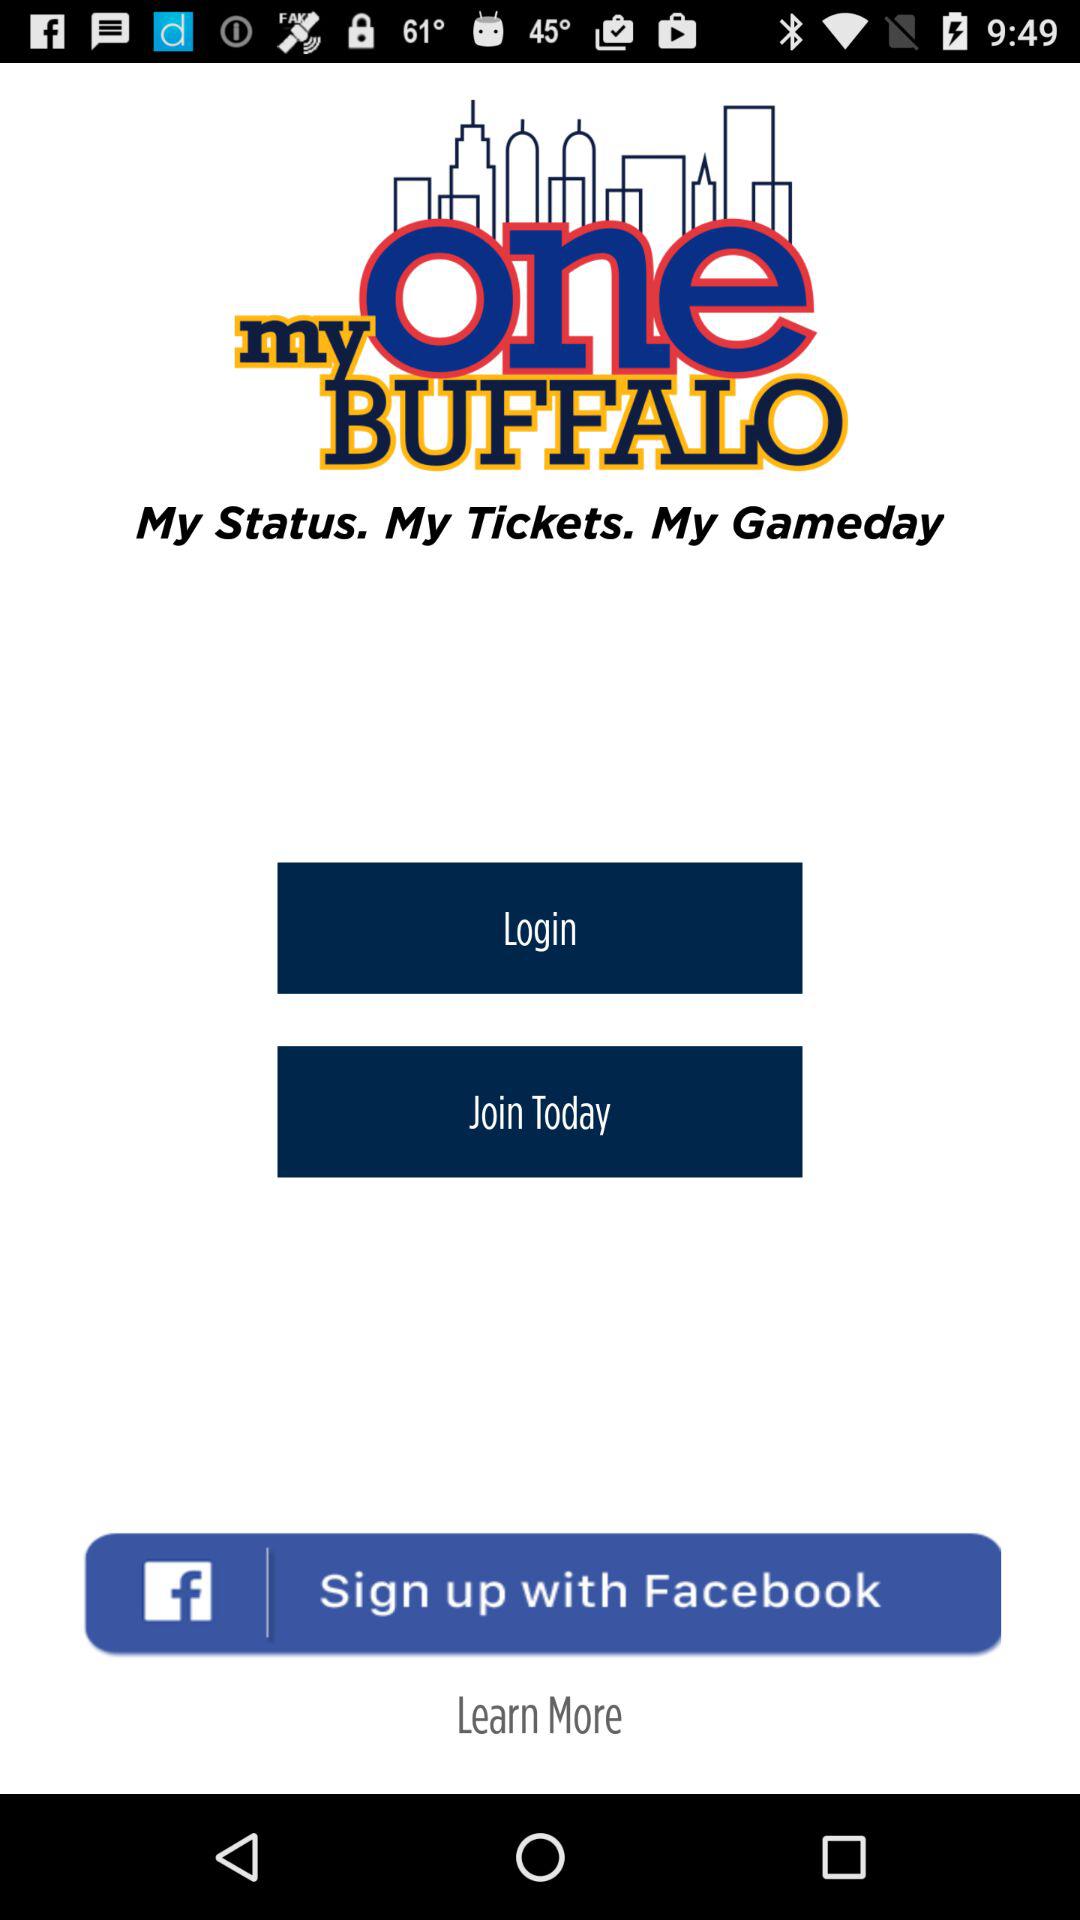 Image resolution: width=1080 pixels, height=1920 pixels. Describe the element at coordinates (540, 1112) in the screenshot. I see `open the item above learn more icon` at that location.